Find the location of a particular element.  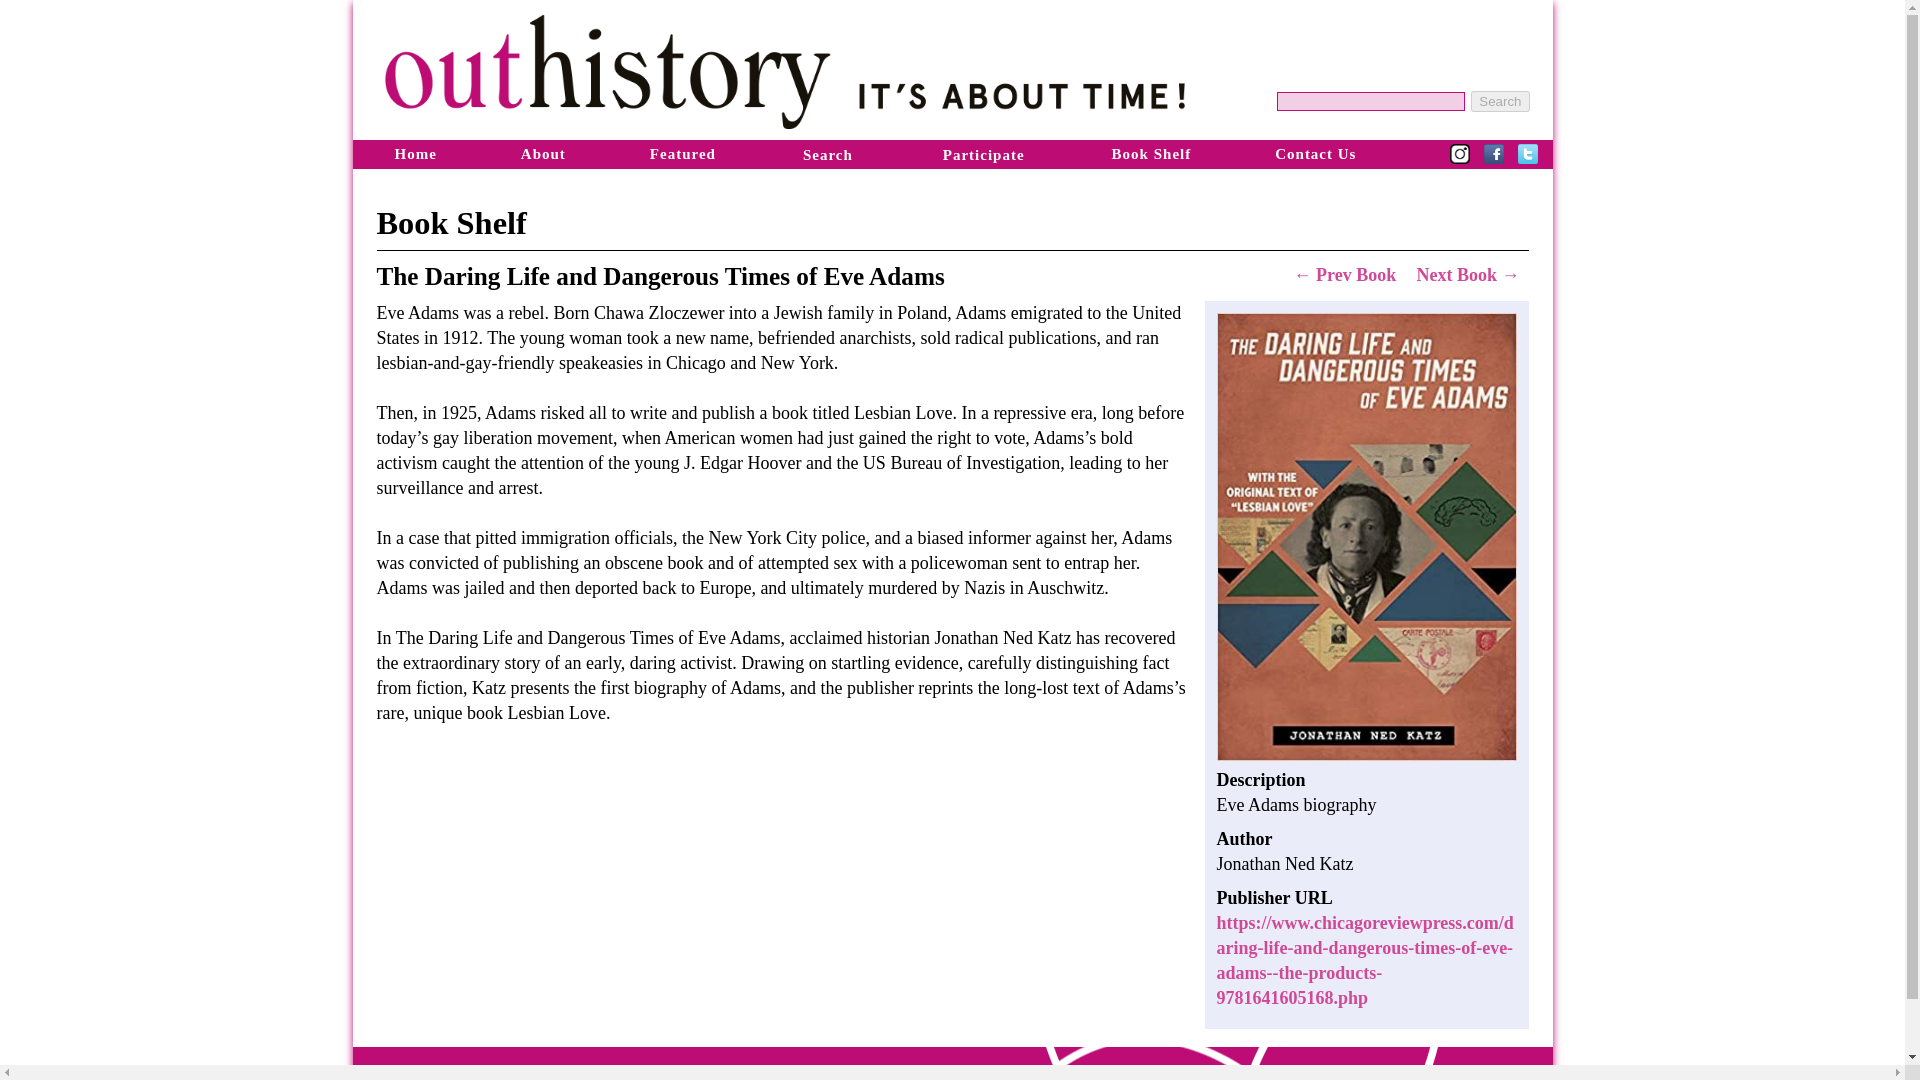

Participate is located at coordinates (984, 154).